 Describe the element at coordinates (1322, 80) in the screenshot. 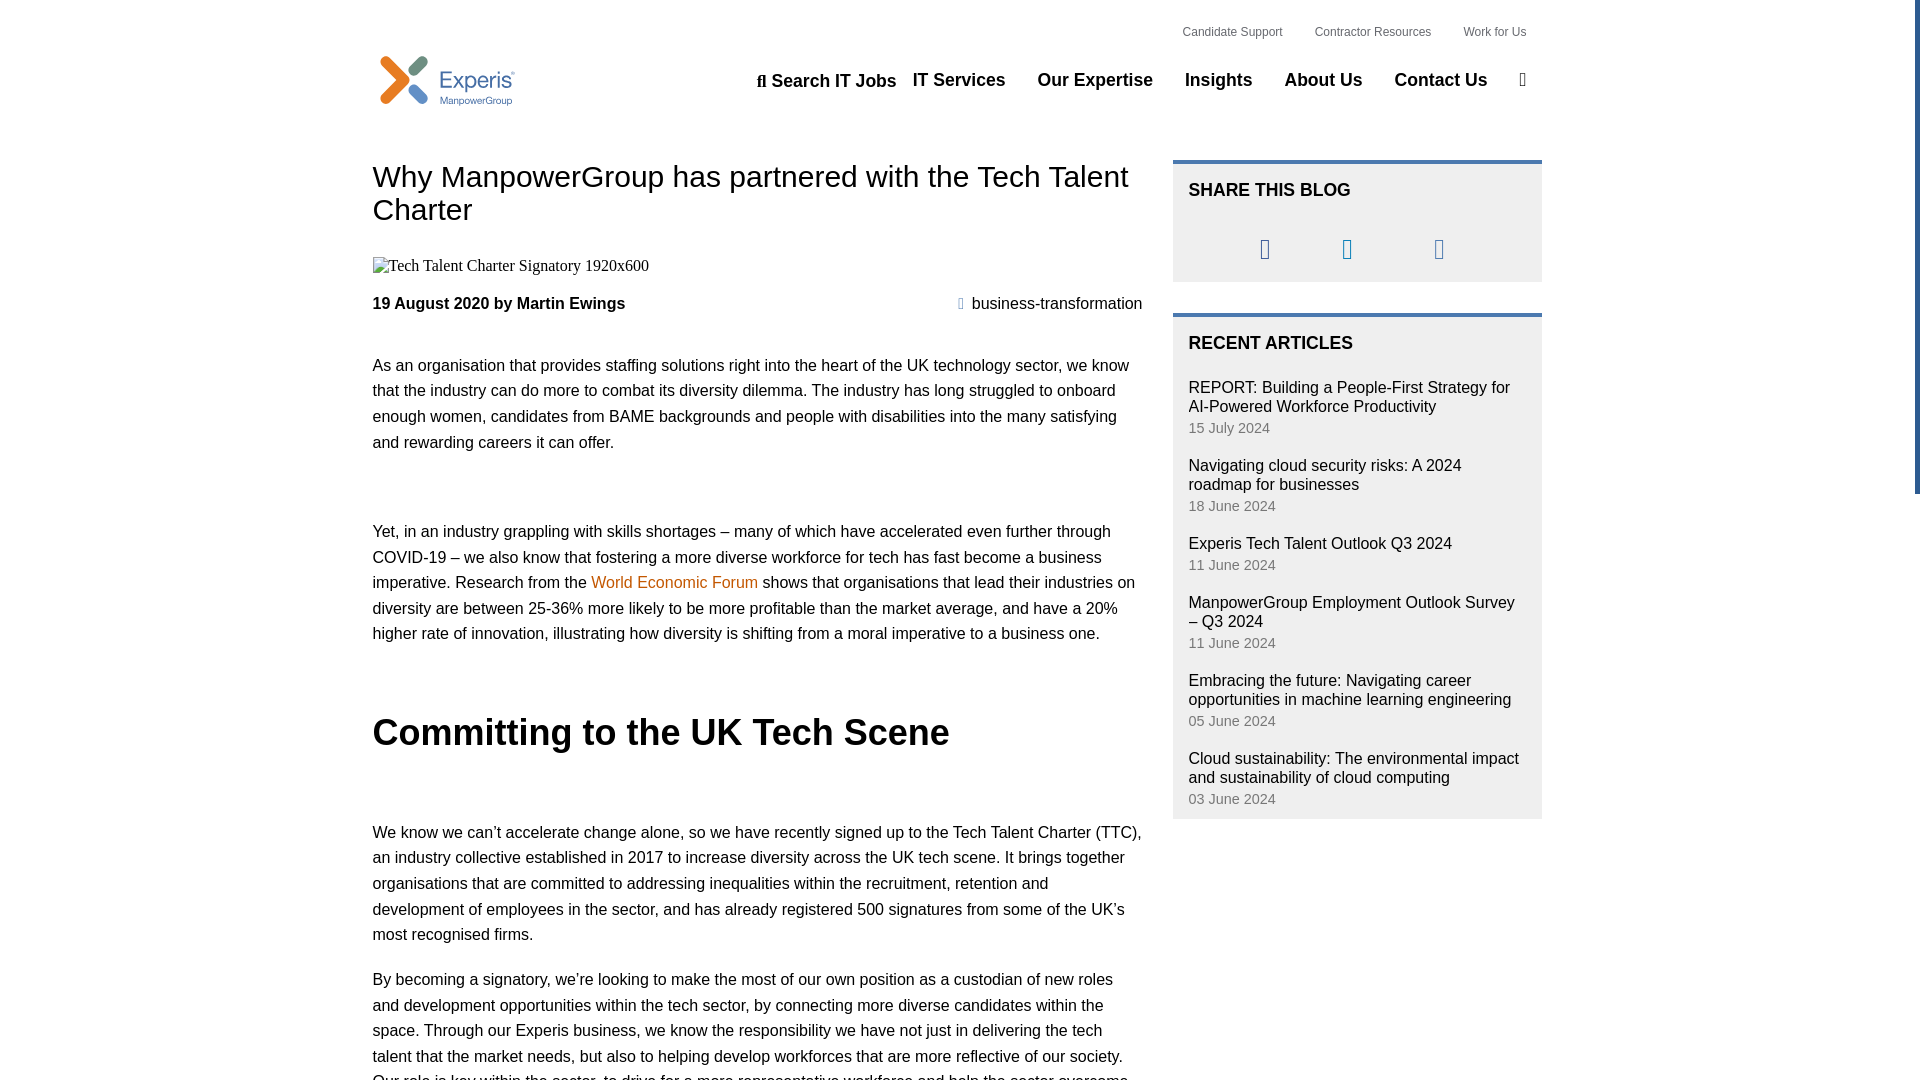

I see `About Us` at that location.